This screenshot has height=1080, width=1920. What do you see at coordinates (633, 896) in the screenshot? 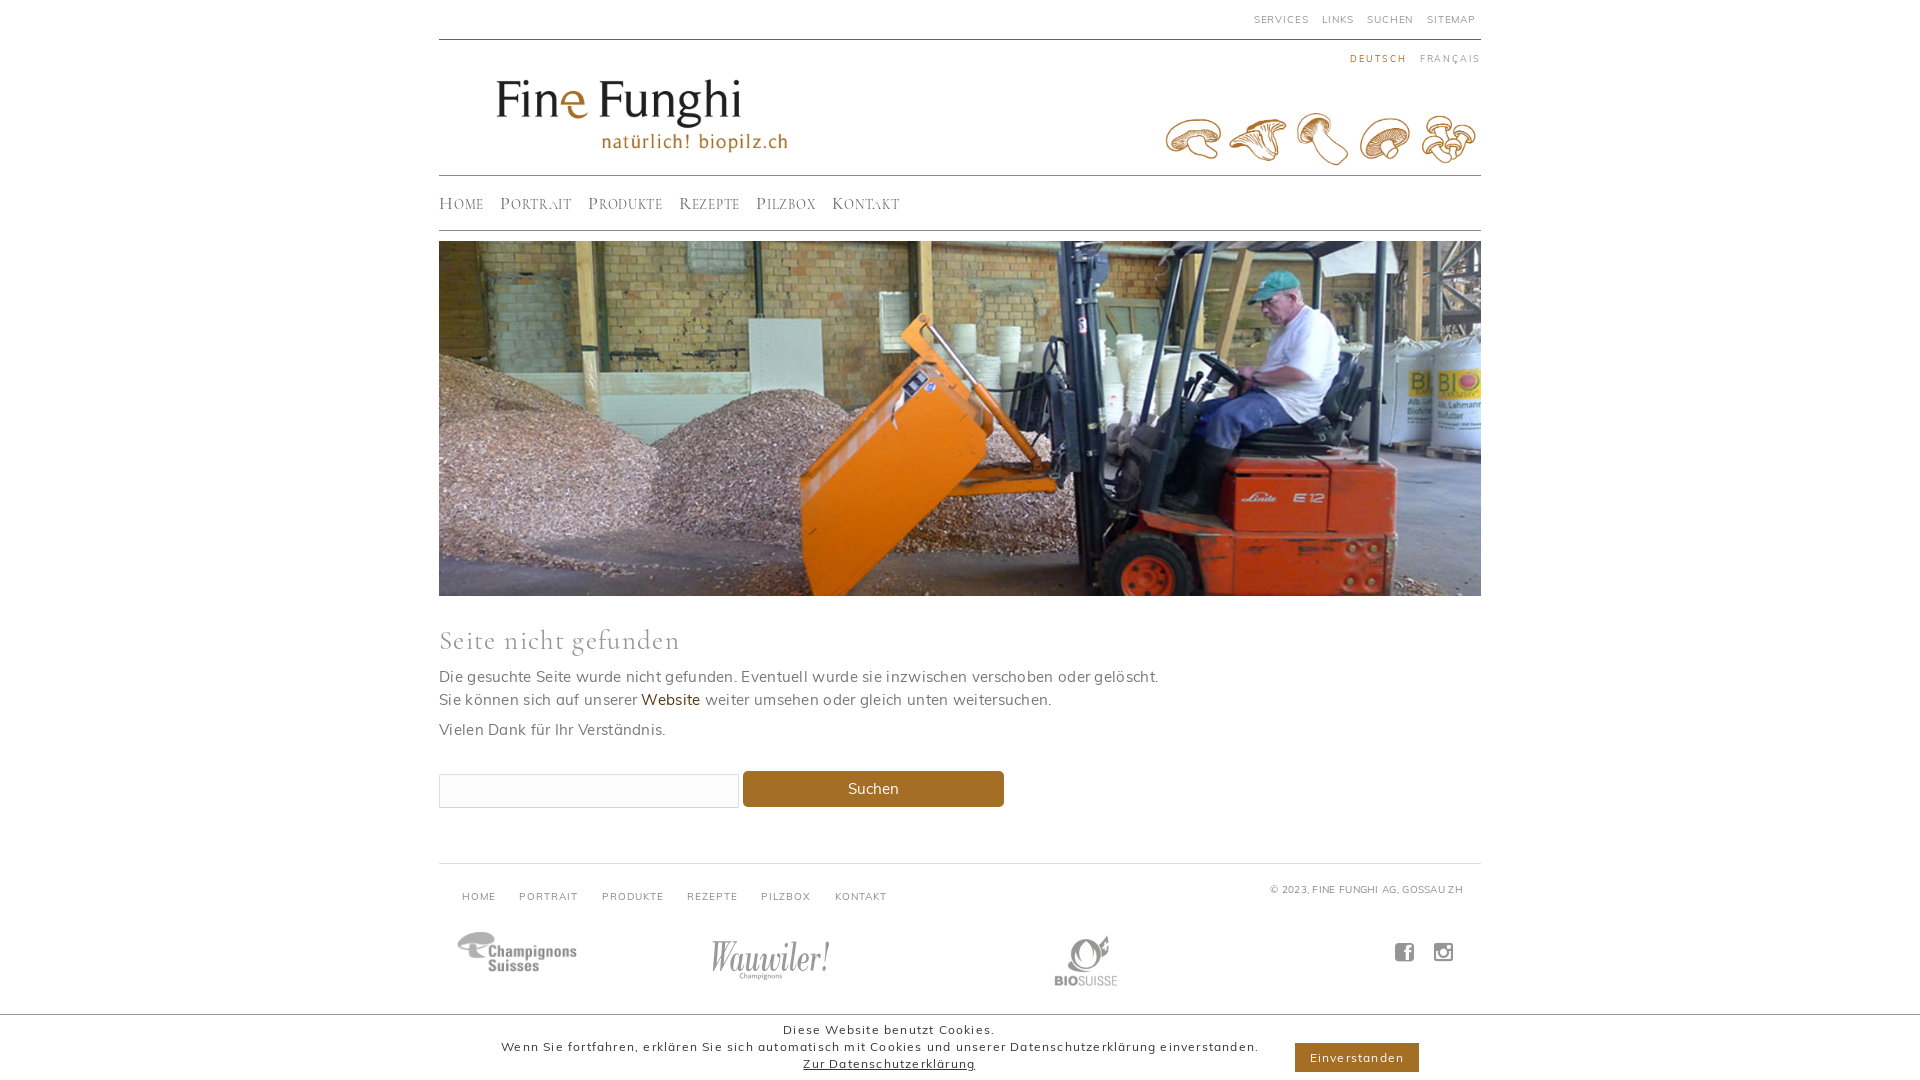
I see `PRODUKTE` at bounding box center [633, 896].